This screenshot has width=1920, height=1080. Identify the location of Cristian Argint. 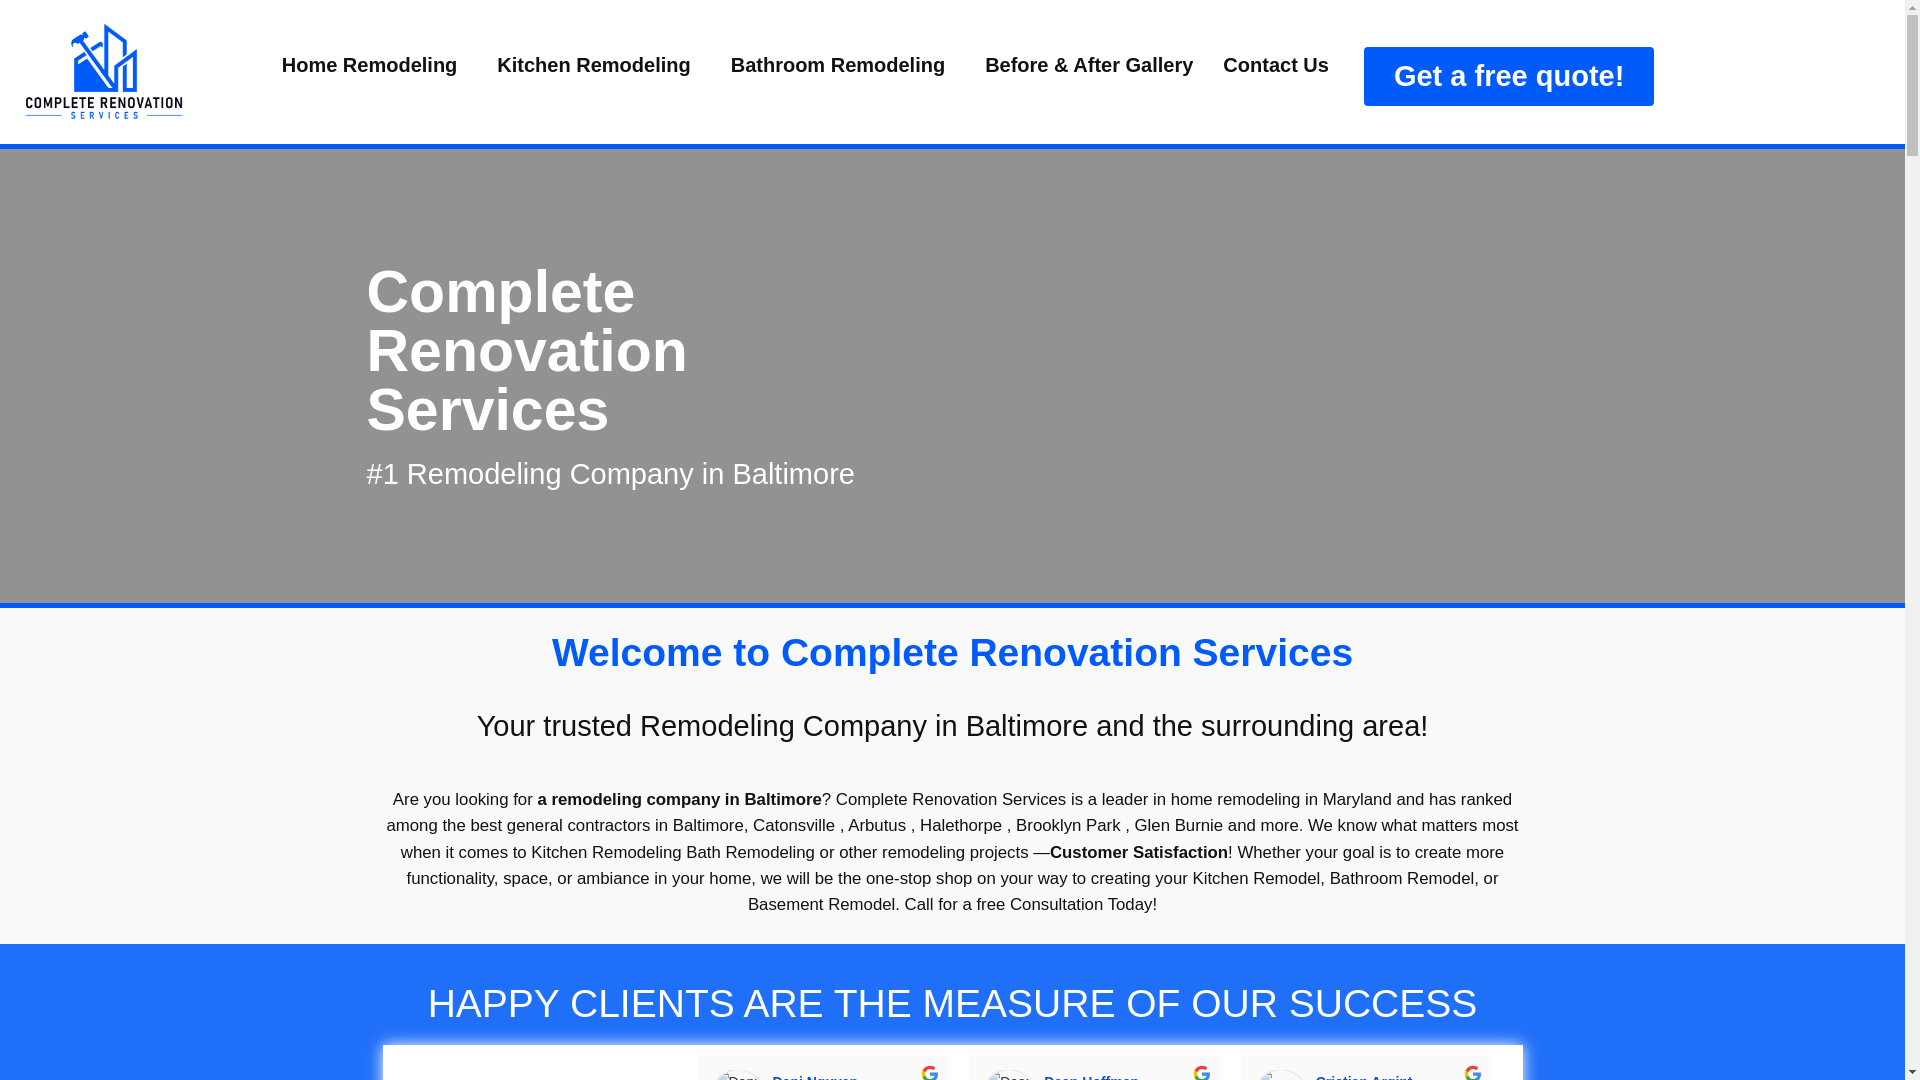
(1366, 1076).